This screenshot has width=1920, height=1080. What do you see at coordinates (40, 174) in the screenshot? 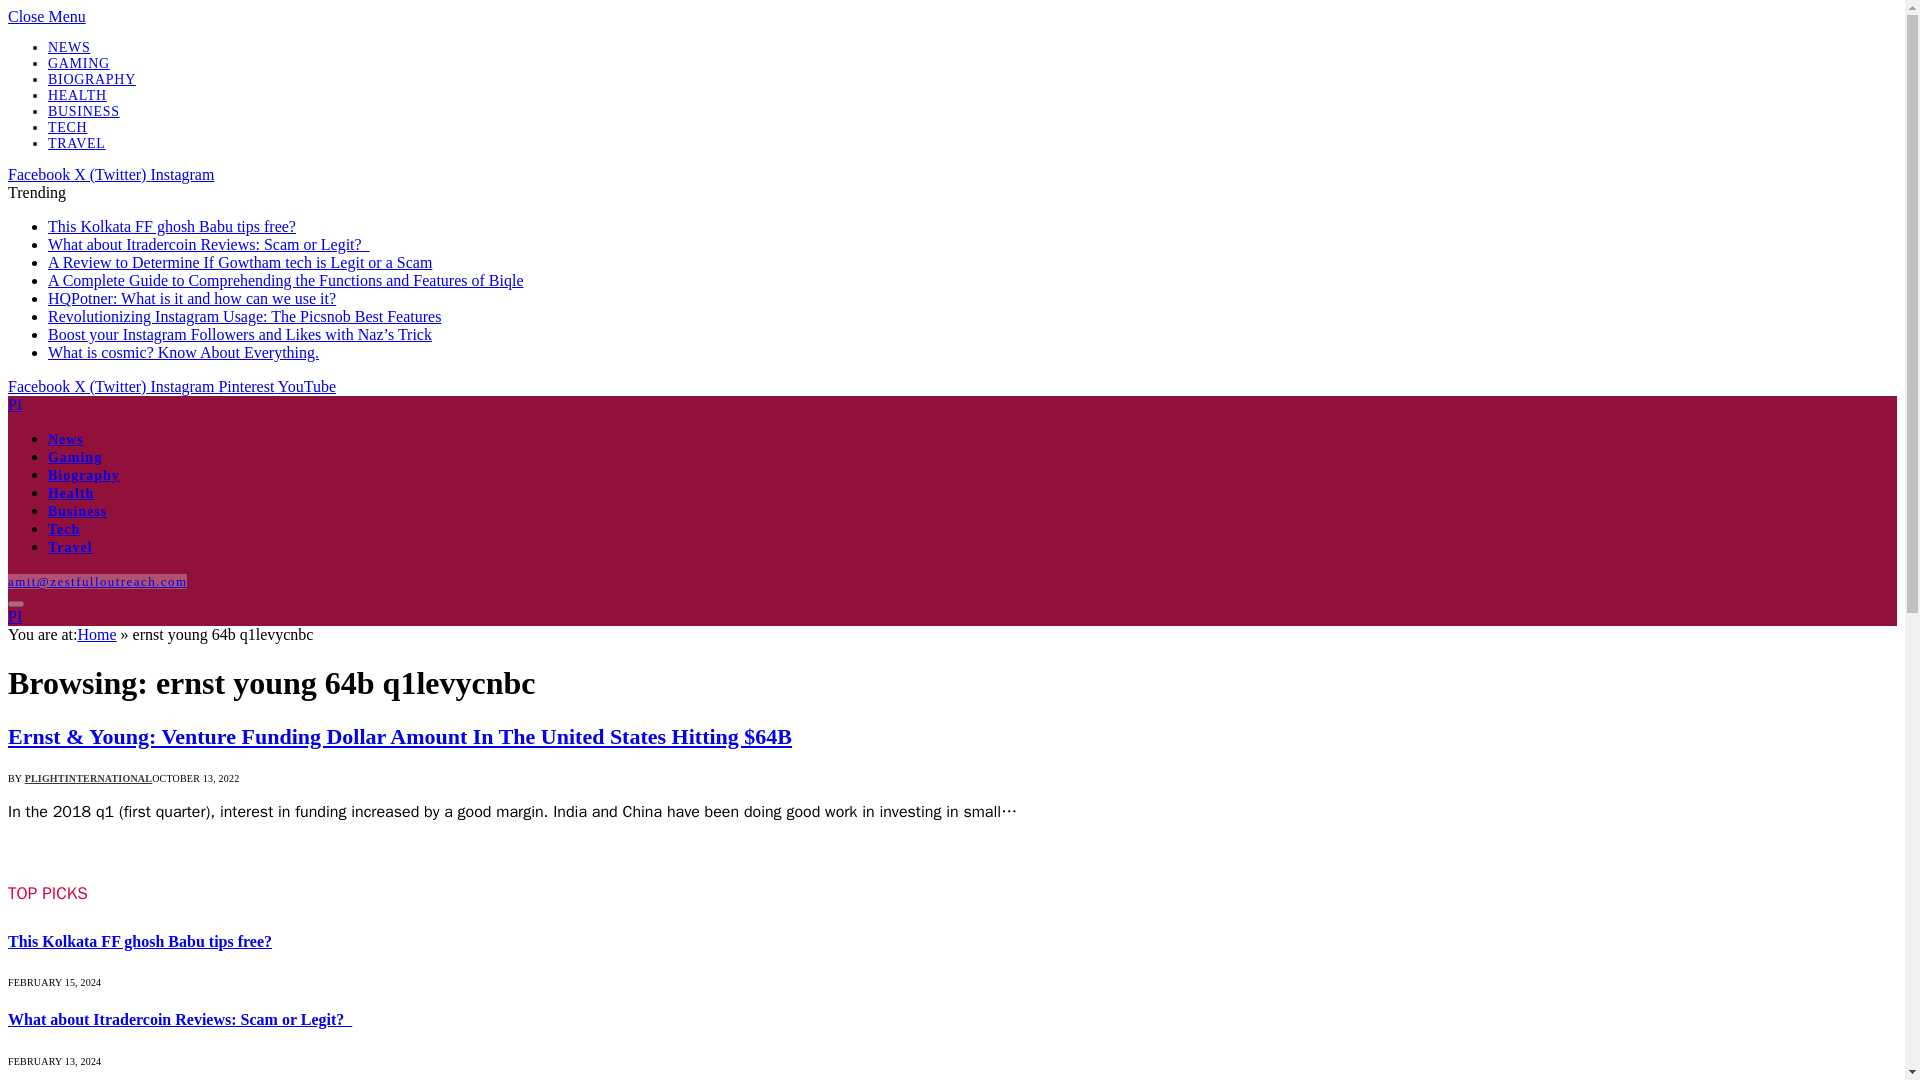
I see `Facebook` at bounding box center [40, 174].